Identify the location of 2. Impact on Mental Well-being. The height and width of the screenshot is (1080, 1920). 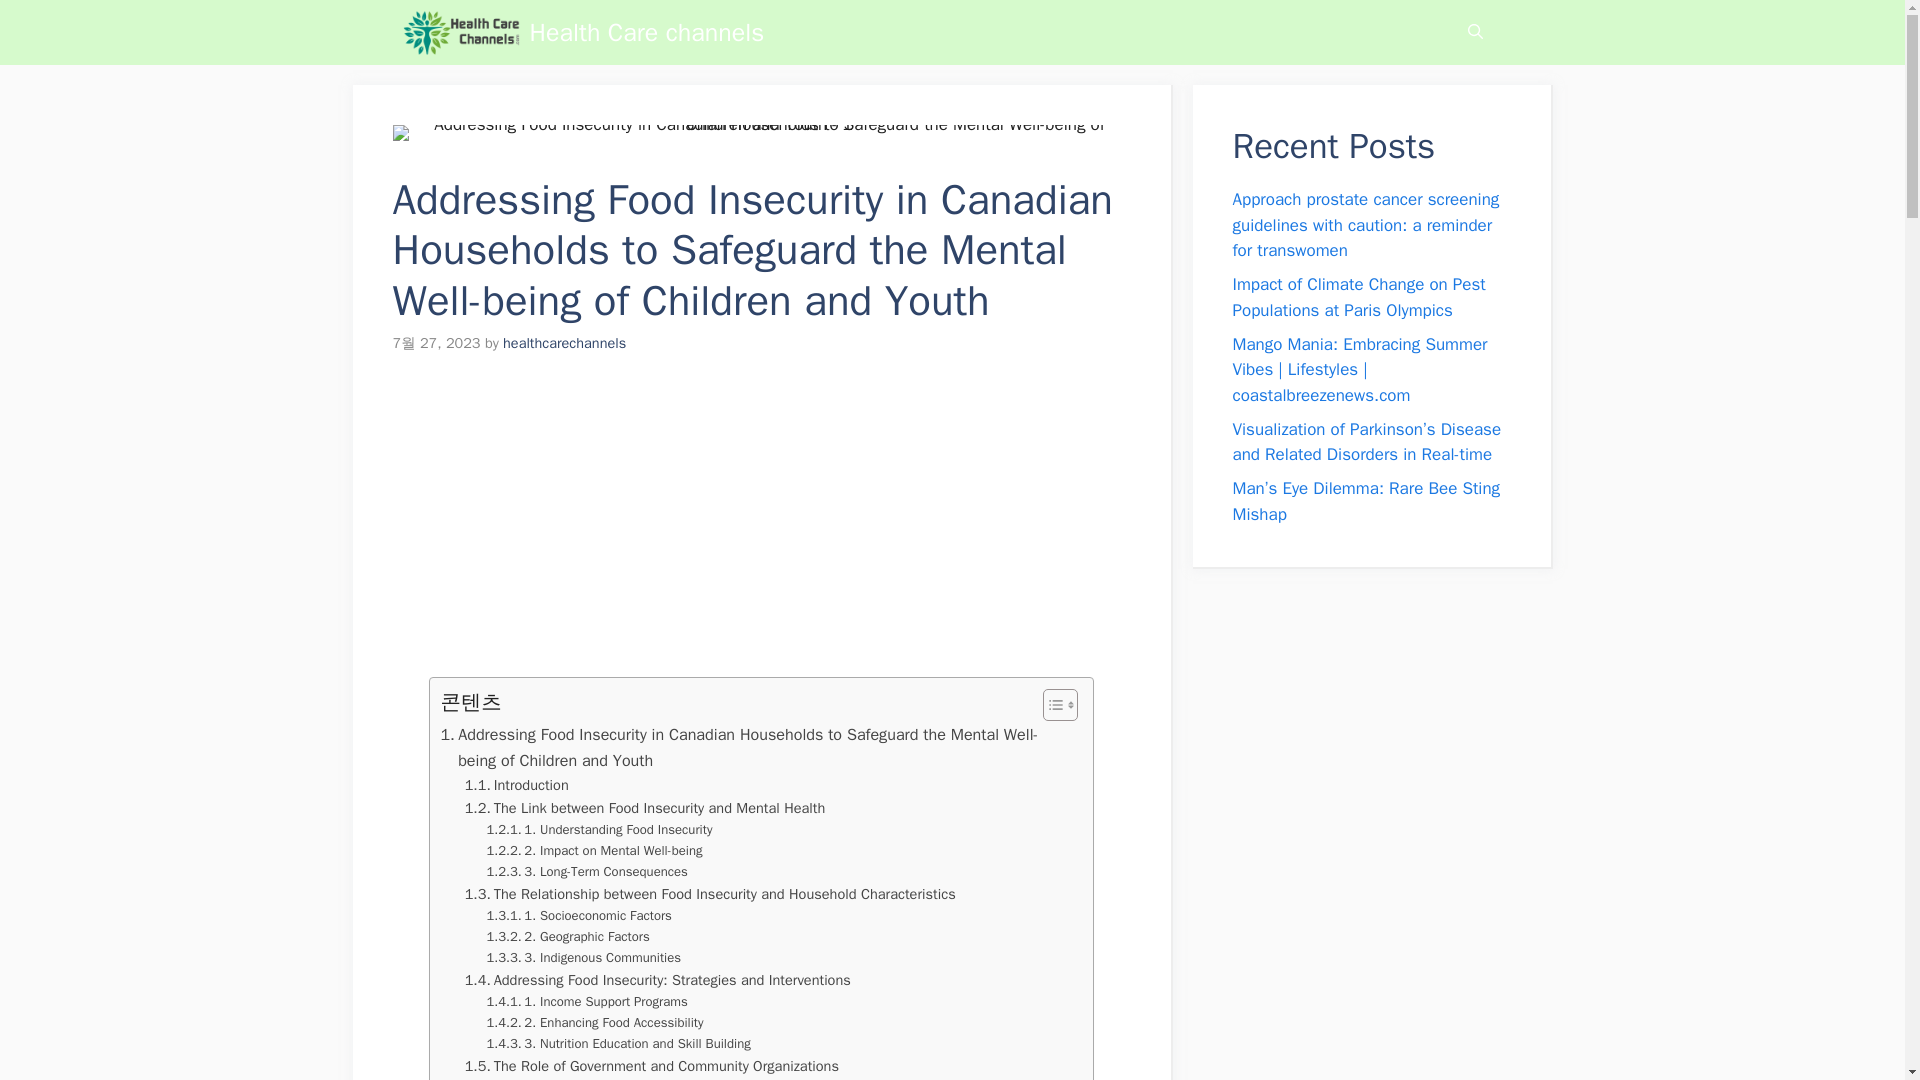
(594, 851).